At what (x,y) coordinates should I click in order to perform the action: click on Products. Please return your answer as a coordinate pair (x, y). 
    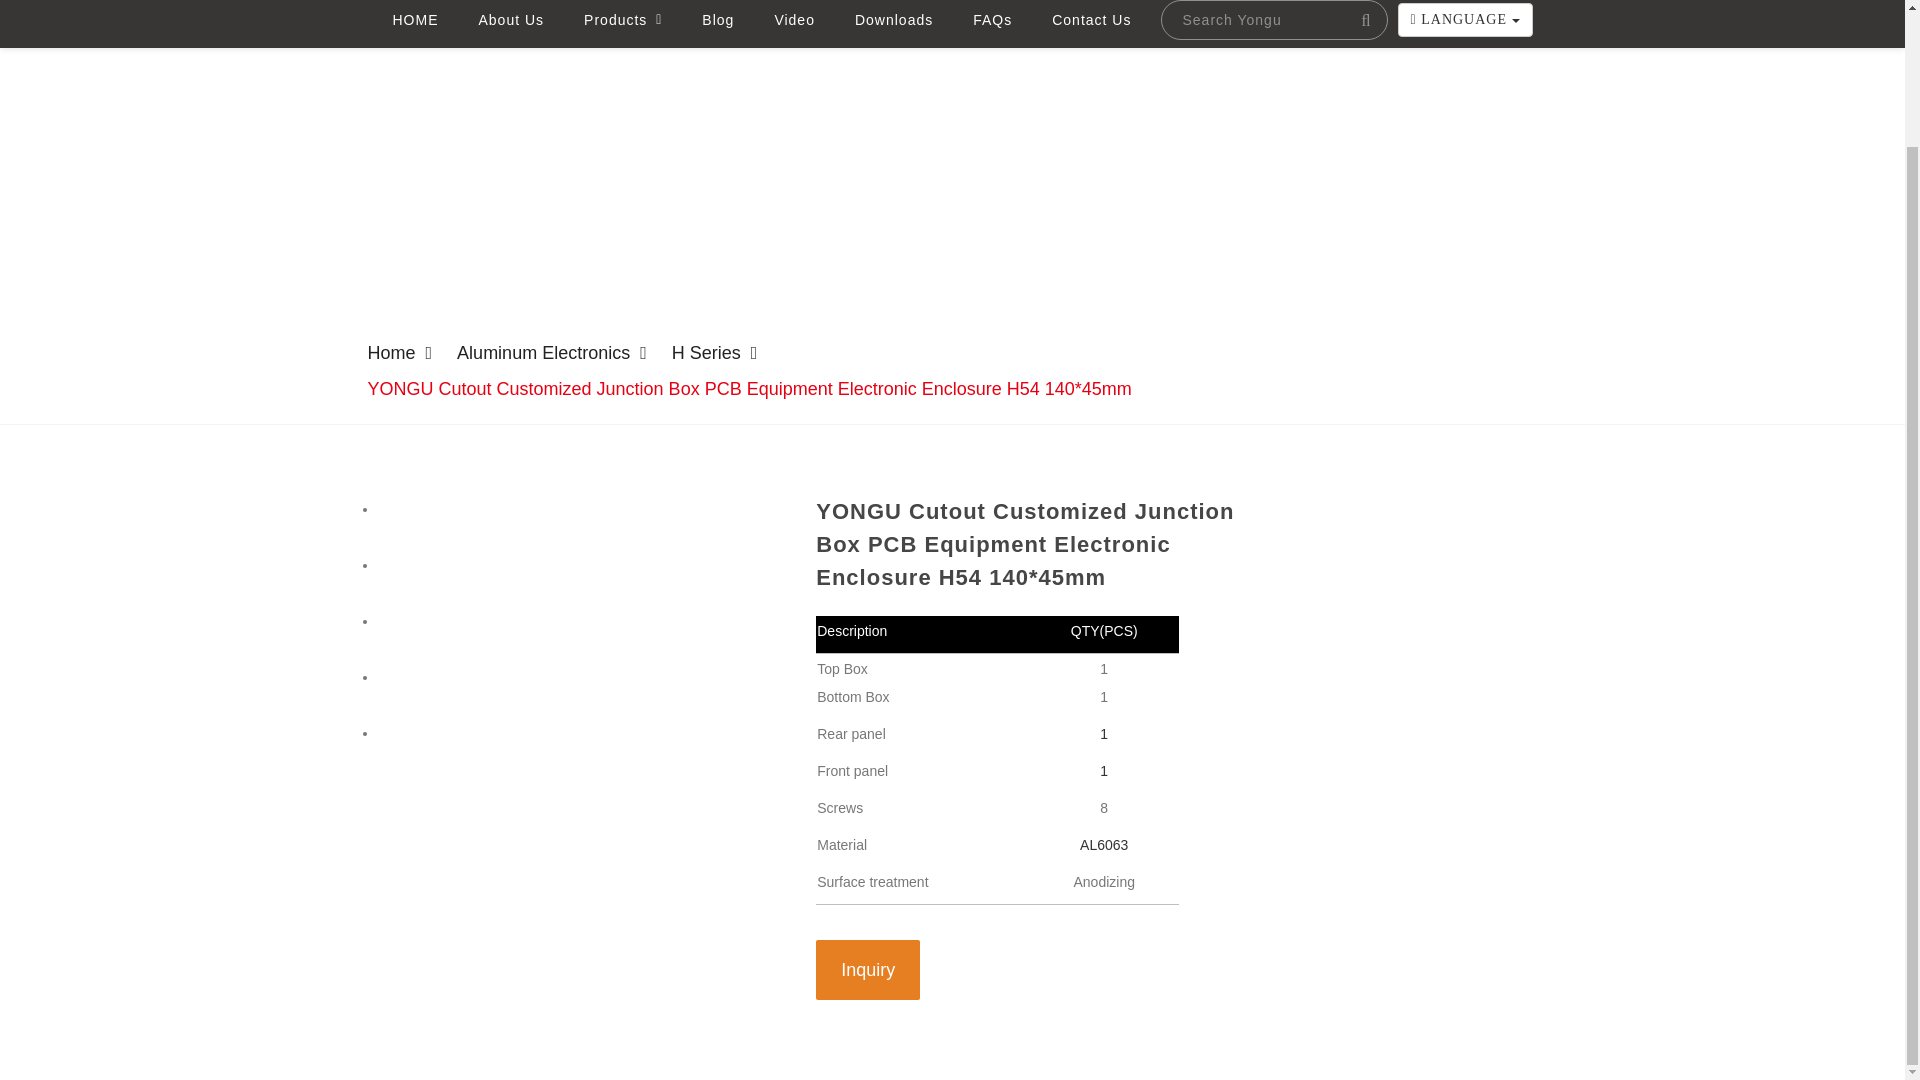
    Looking at the image, I should click on (622, 24).